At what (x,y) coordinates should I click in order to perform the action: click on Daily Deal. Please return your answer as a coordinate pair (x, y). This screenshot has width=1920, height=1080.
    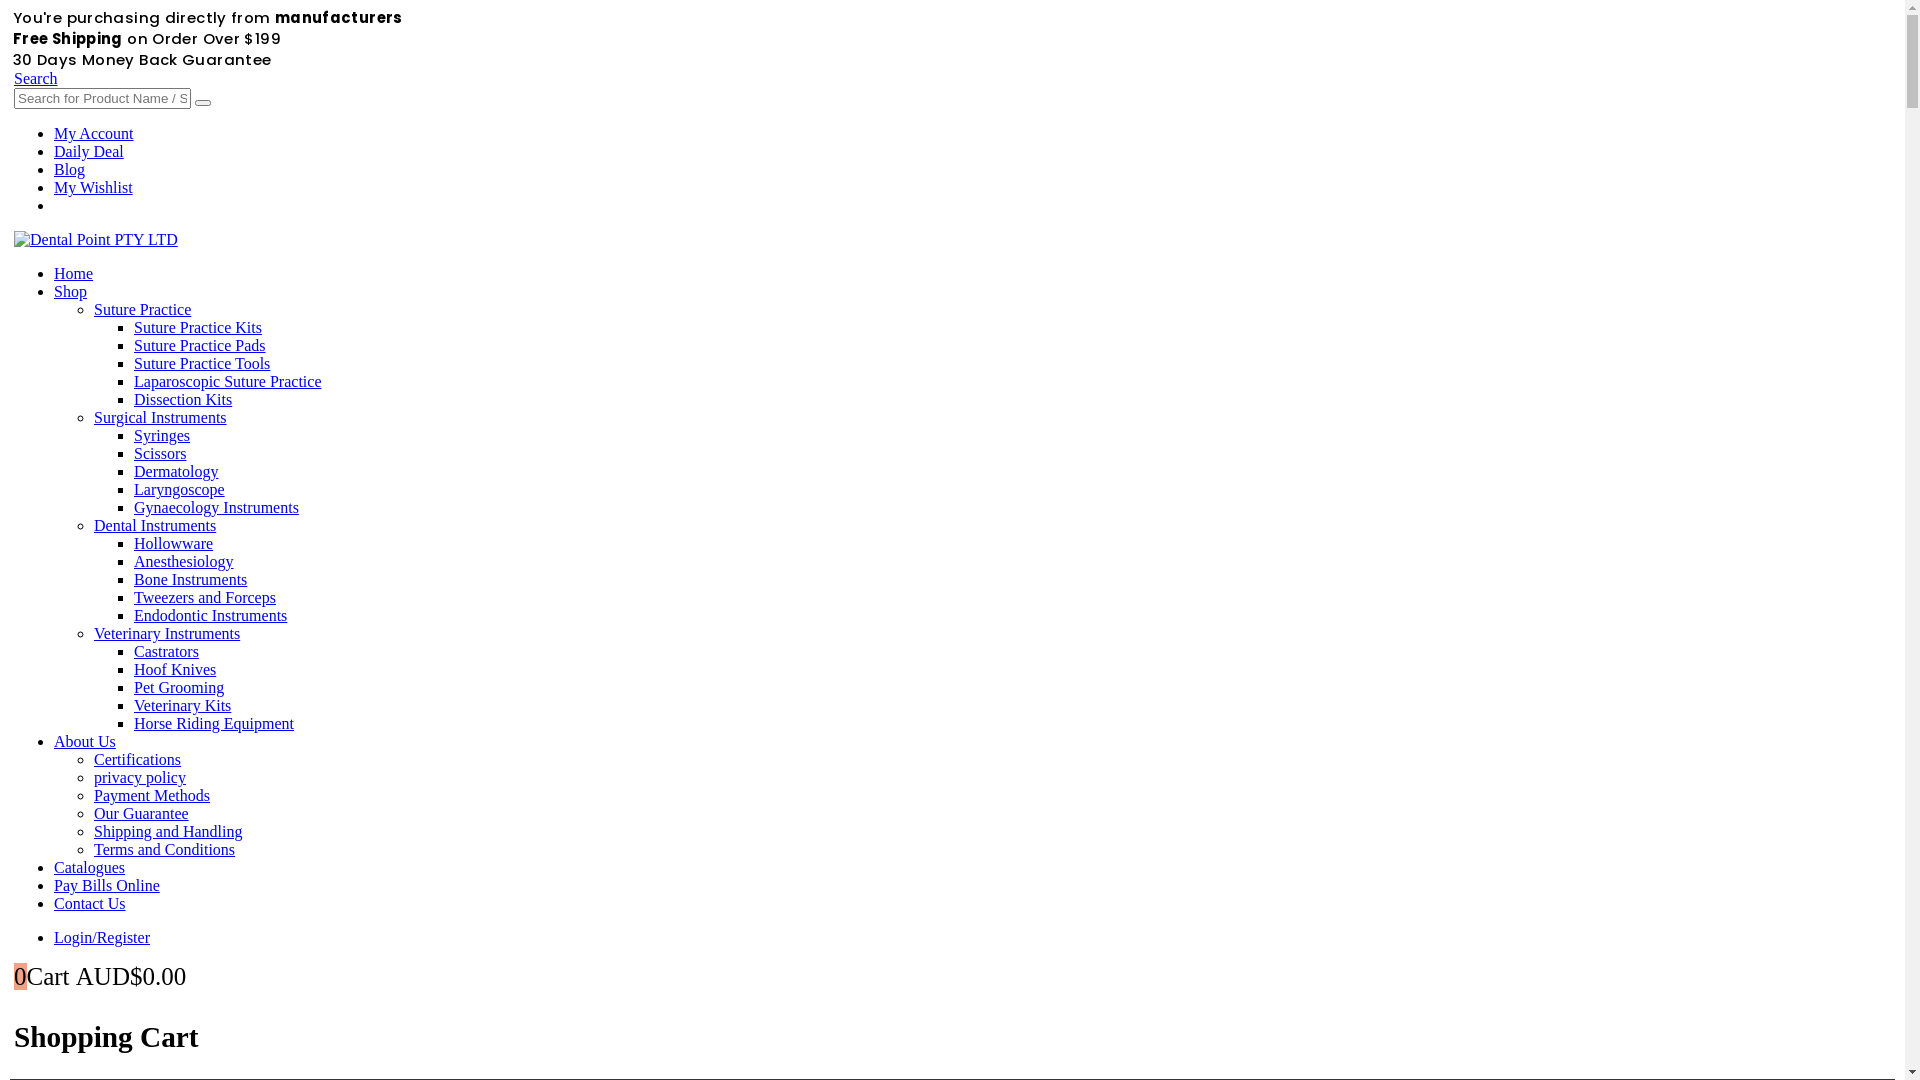
    Looking at the image, I should click on (89, 152).